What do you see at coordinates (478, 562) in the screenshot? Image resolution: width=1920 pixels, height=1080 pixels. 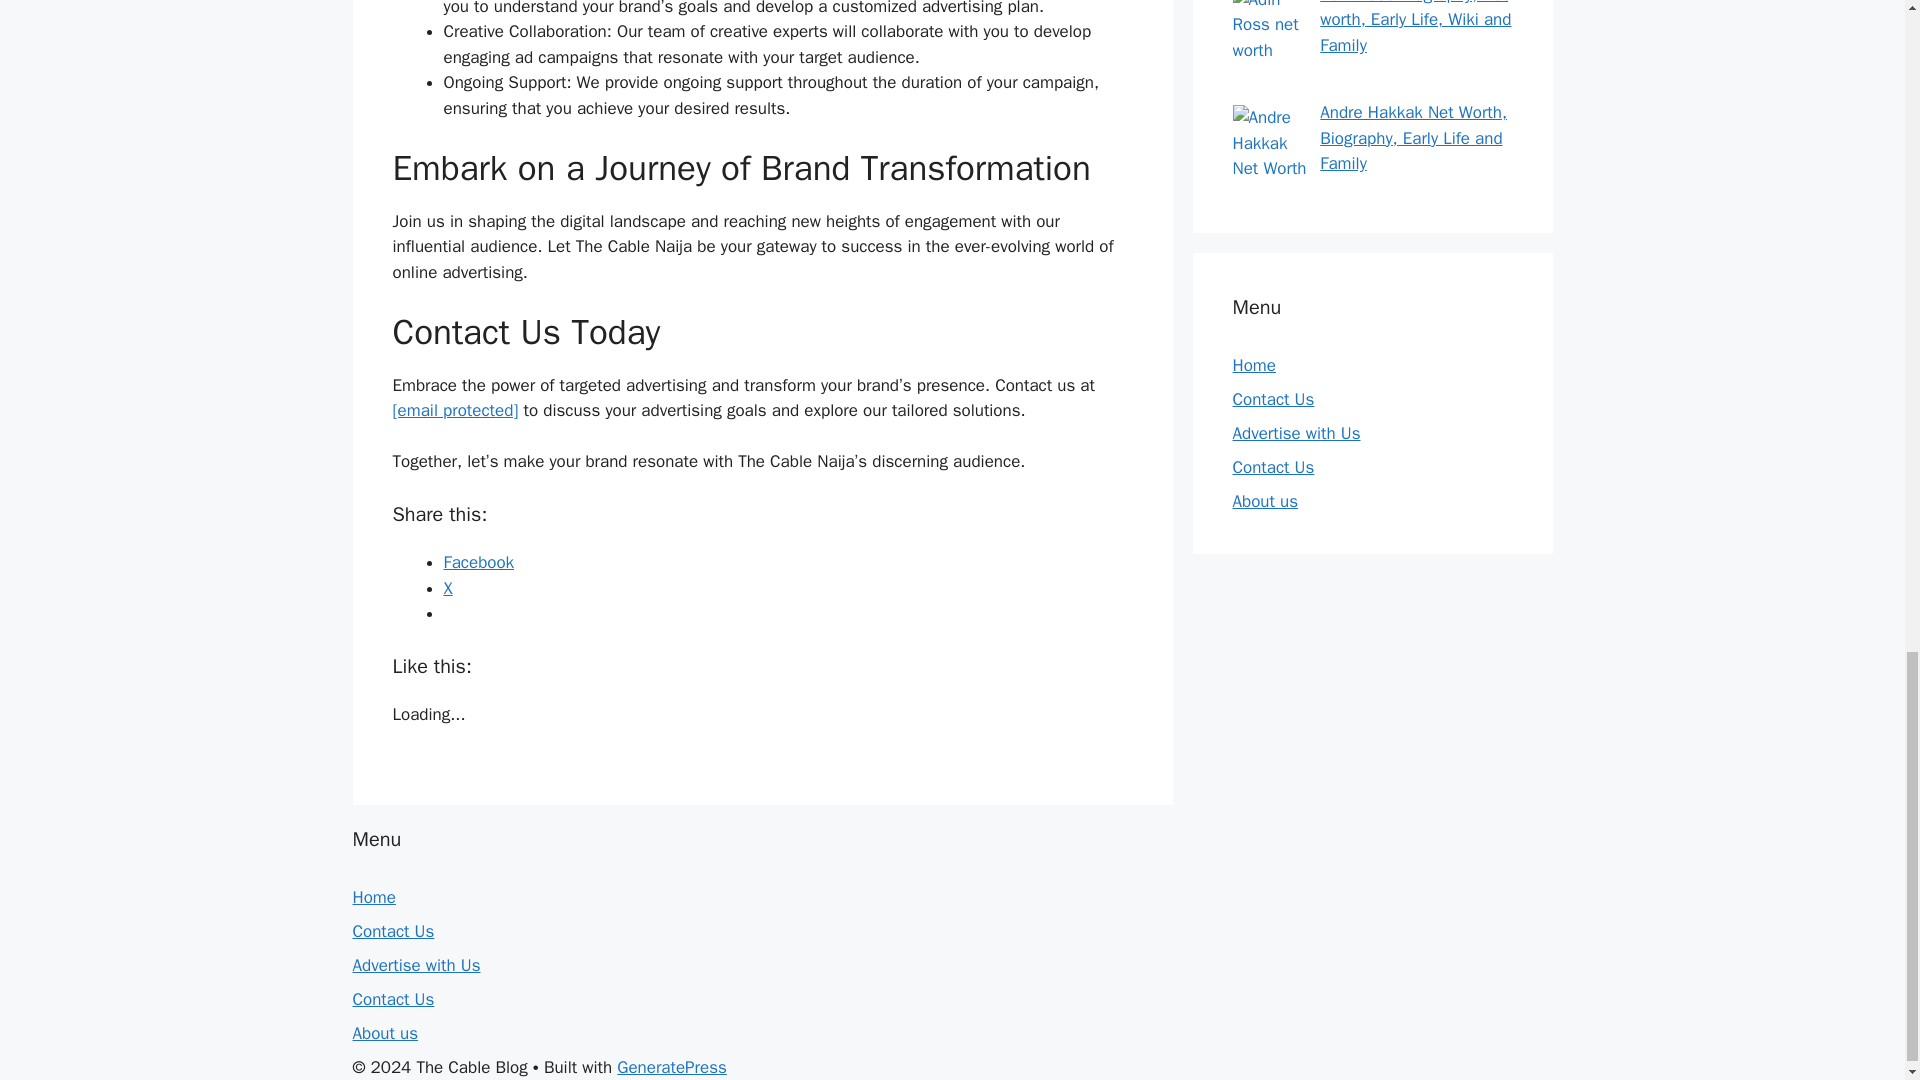 I see `Facebook` at bounding box center [478, 562].